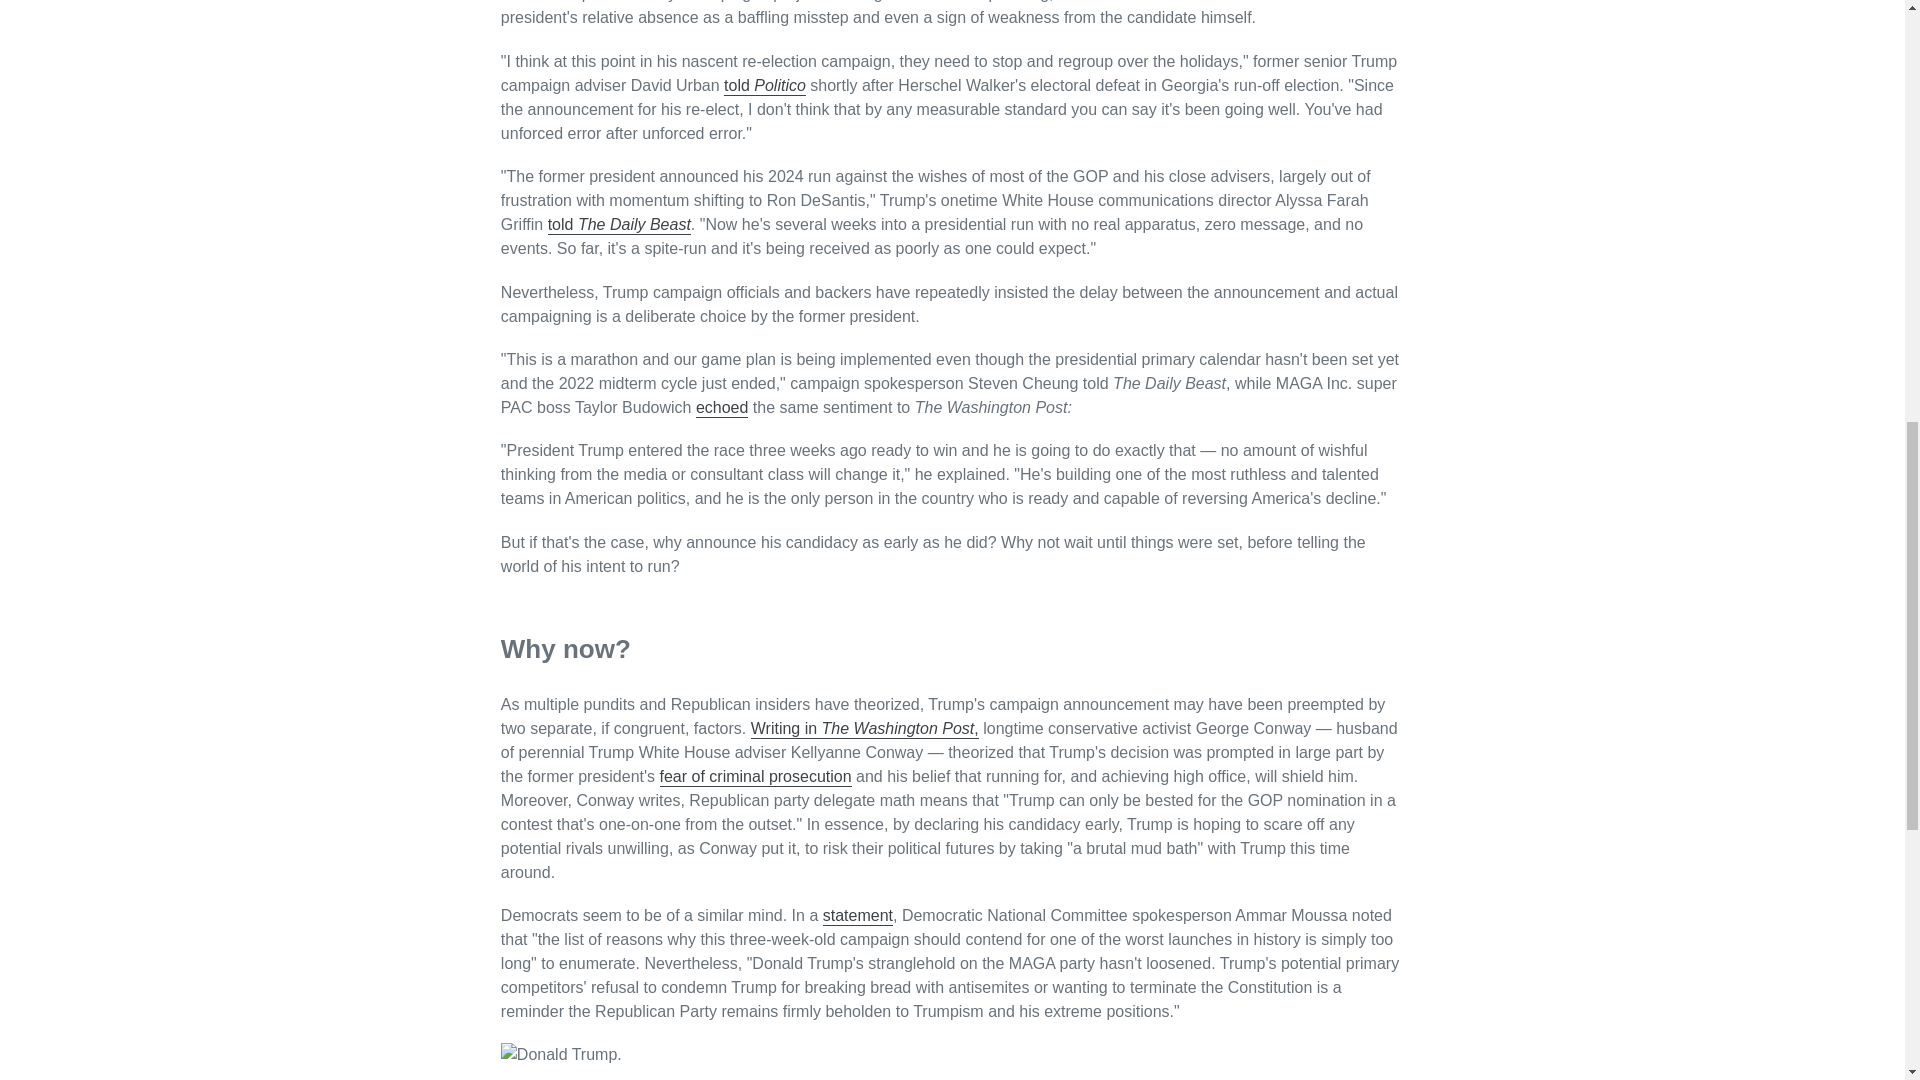 The height and width of the screenshot is (1080, 1920). What do you see at coordinates (619, 226) in the screenshot?
I see `told The Daily Beast` at bounding box center [619, 226].